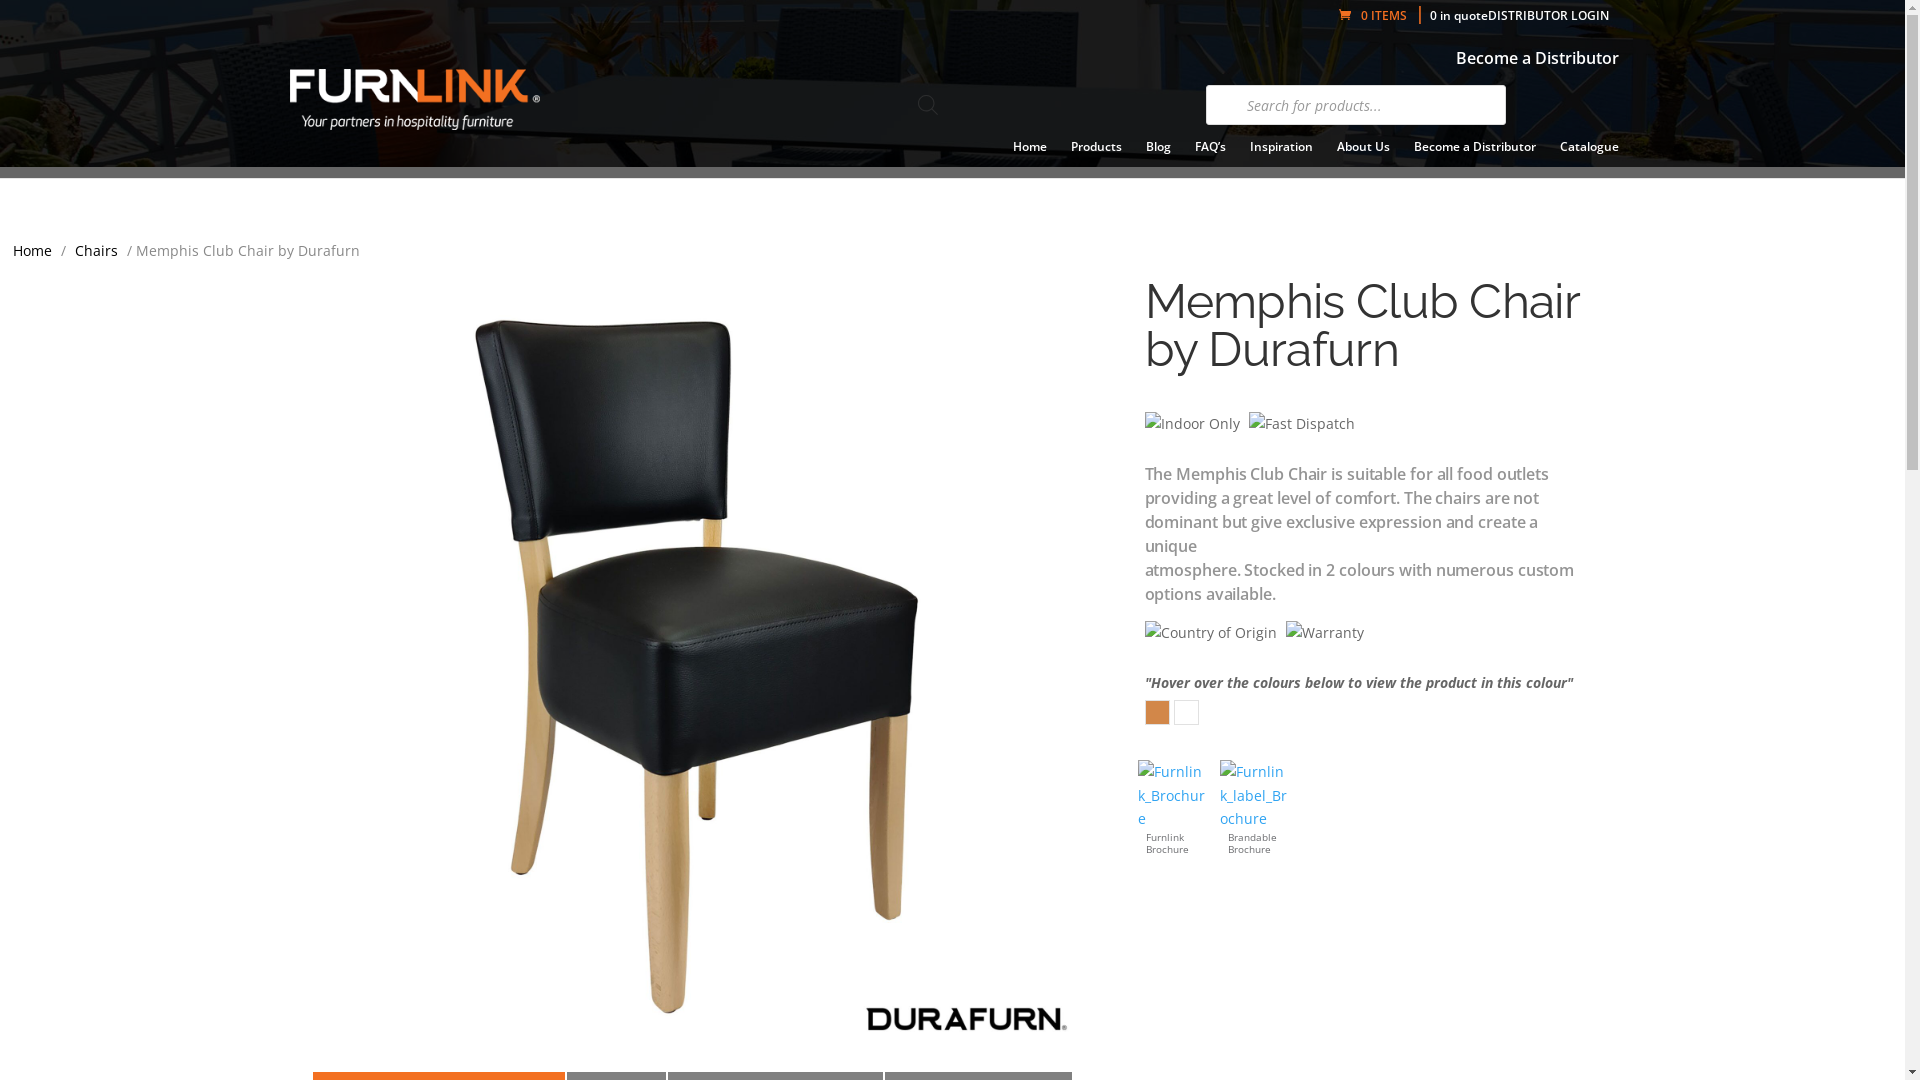 The width and height of the screenshot is (1920, 1080). What do you see at coordinates (1158, 159) in the screenshot?
I see `Blog` at bounding box center [1158, 159].